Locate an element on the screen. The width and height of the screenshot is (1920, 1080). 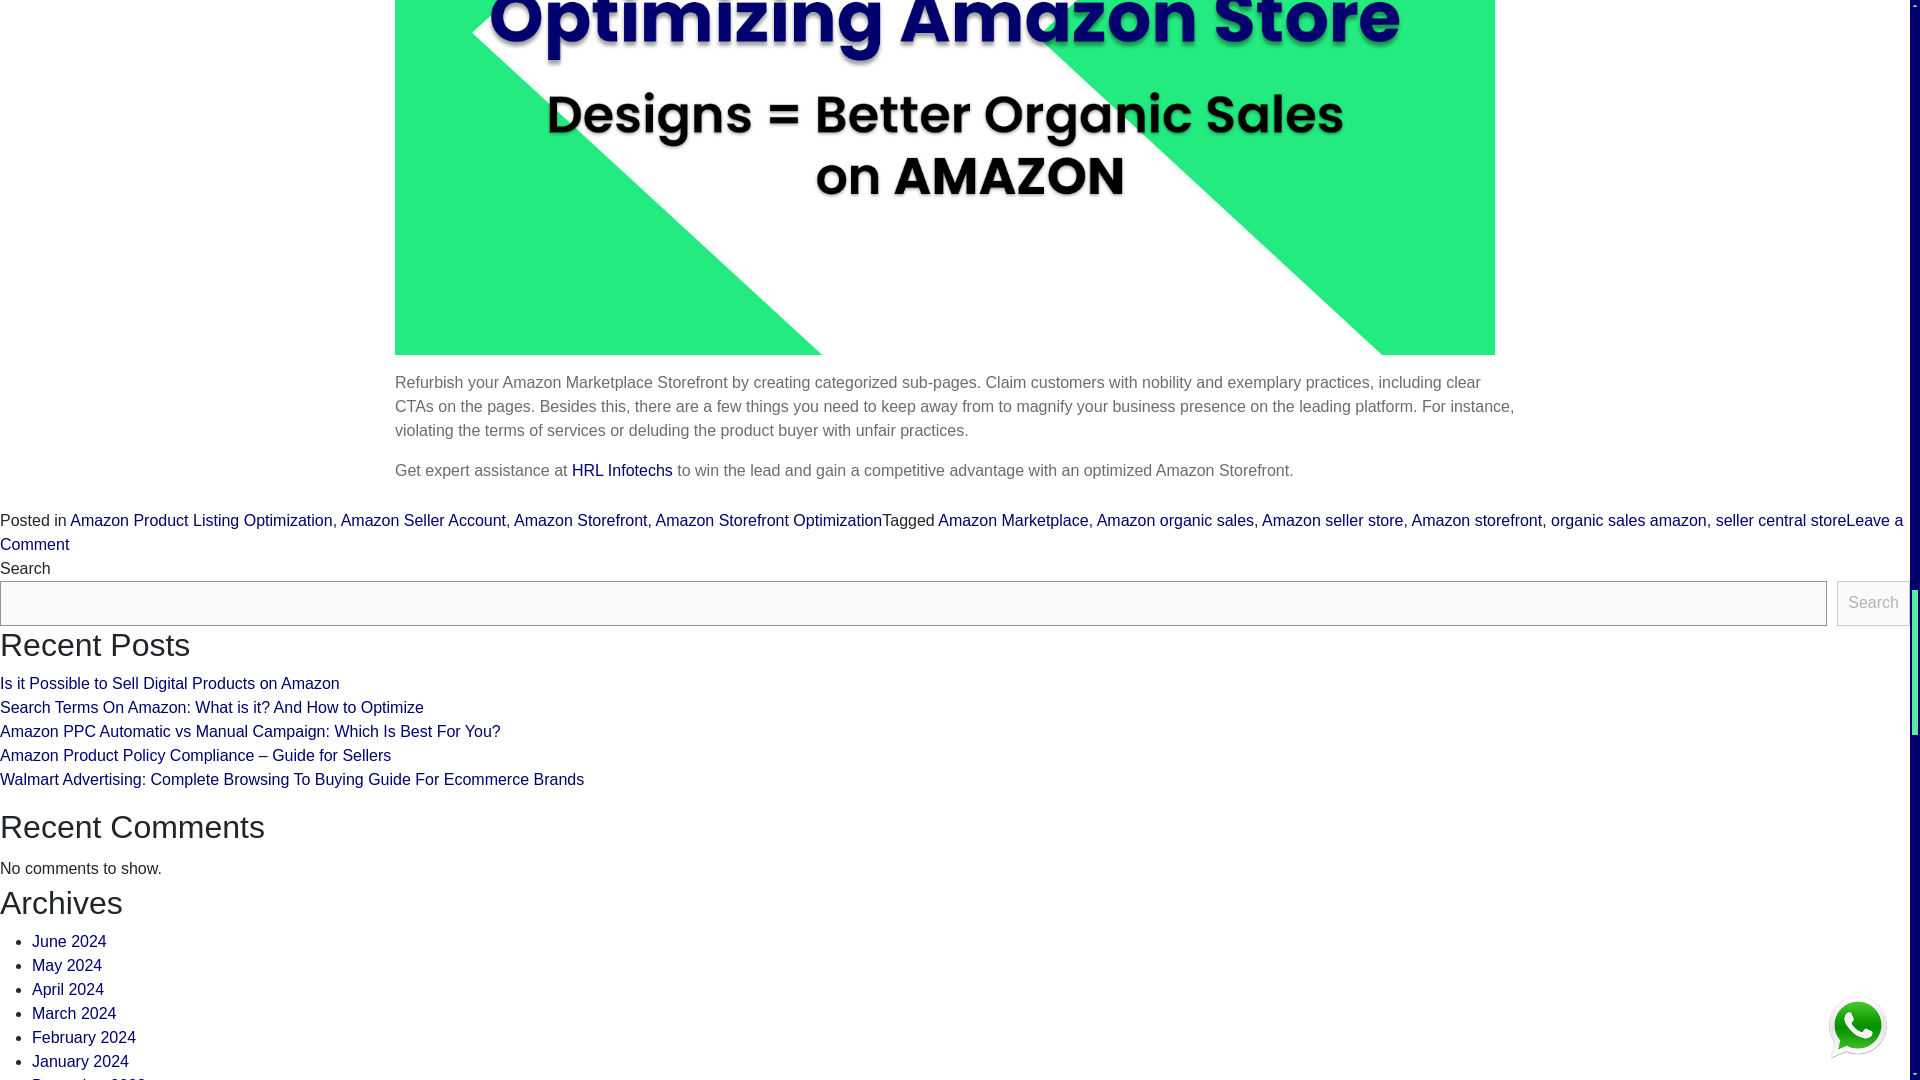
Amazon storefront is located at coordinates (1476, 520).